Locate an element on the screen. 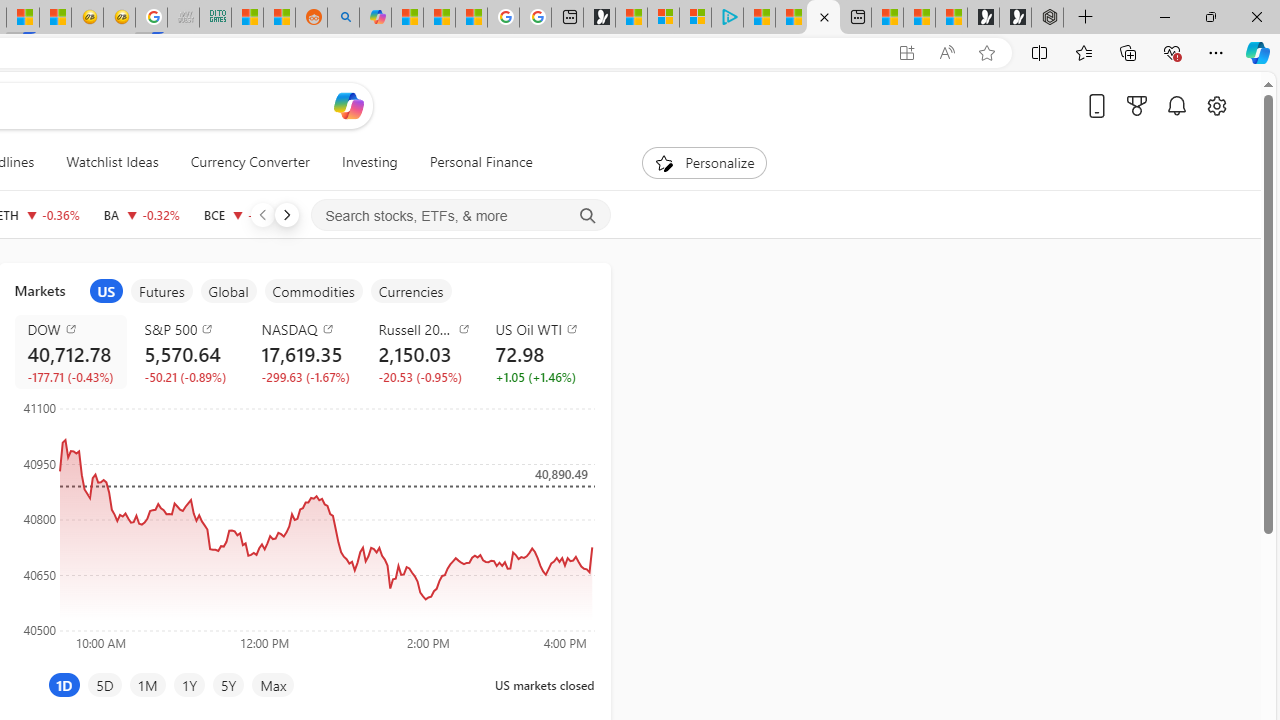 The width and height of the screenshot is (1280, 720). Microsoft rewards is located at coordinates (1137, 105).